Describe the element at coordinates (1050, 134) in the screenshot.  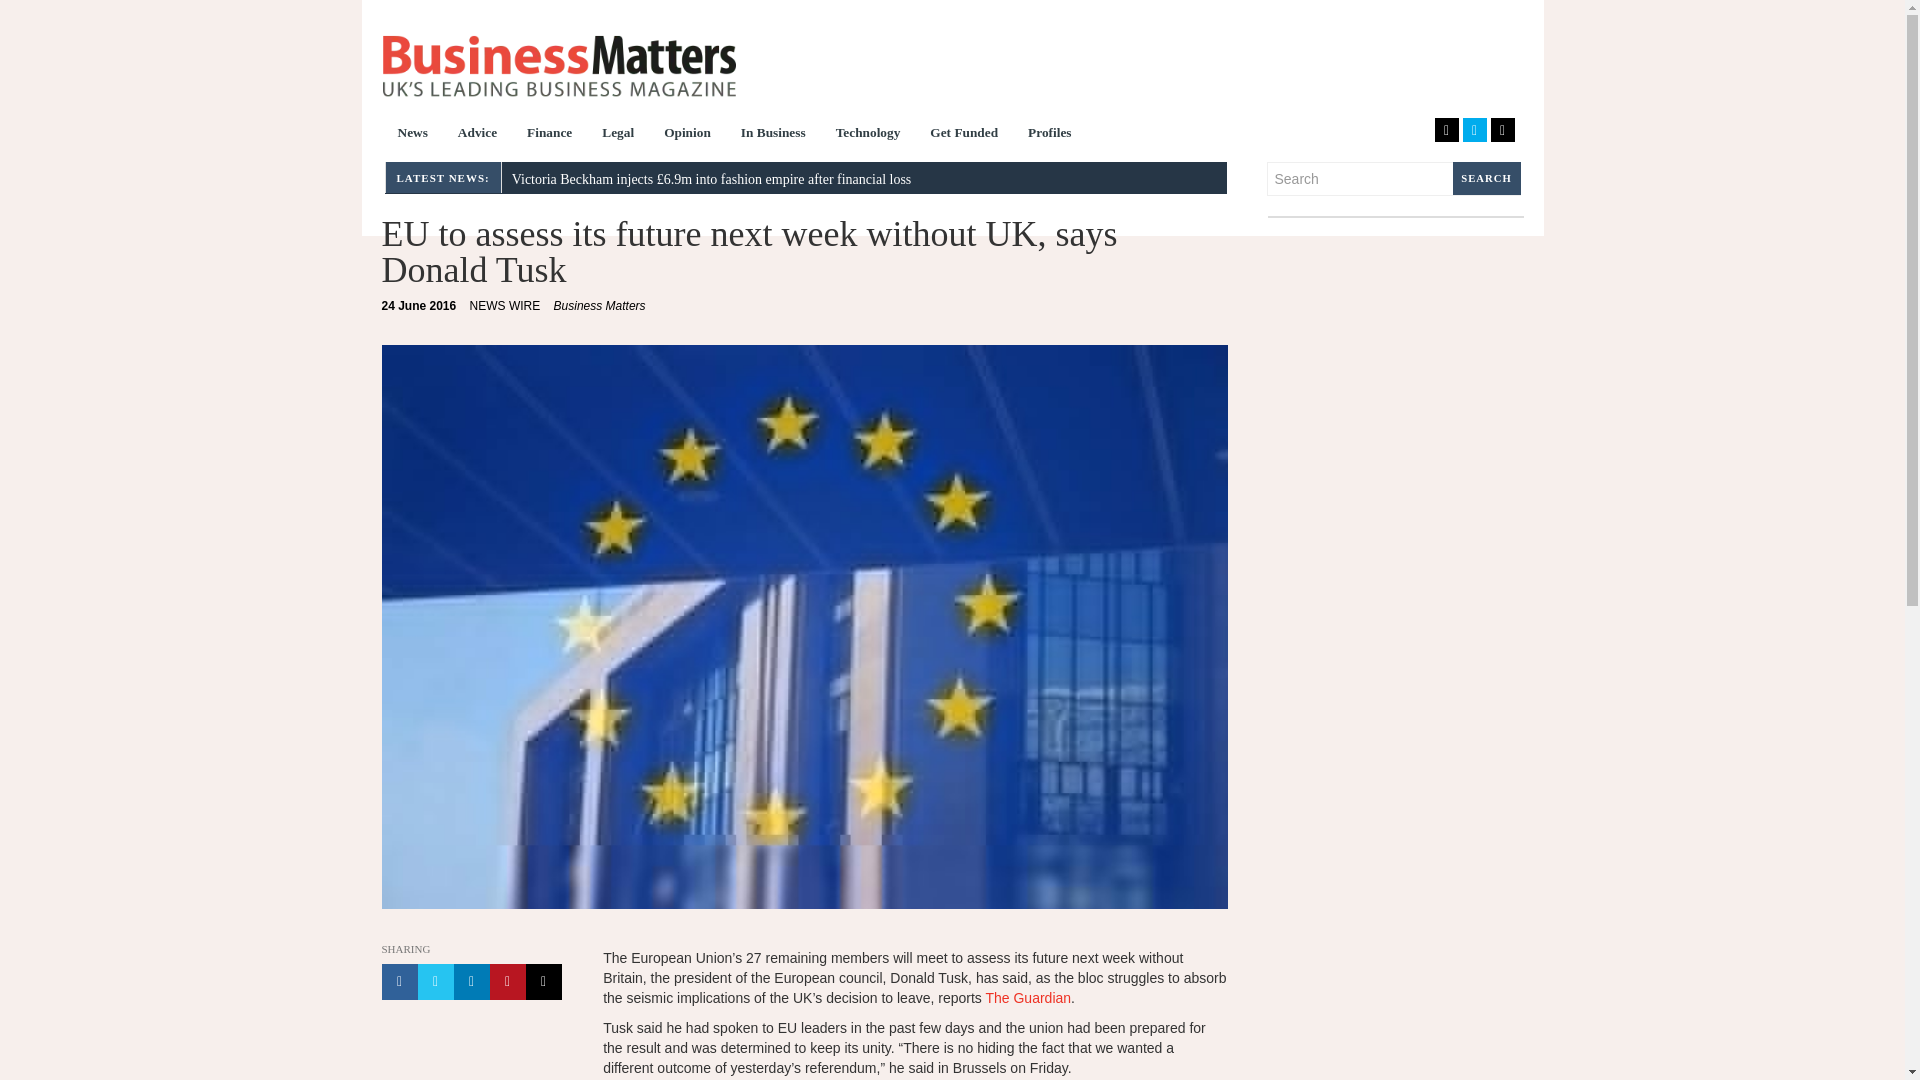
I see `Profiles` at that location.